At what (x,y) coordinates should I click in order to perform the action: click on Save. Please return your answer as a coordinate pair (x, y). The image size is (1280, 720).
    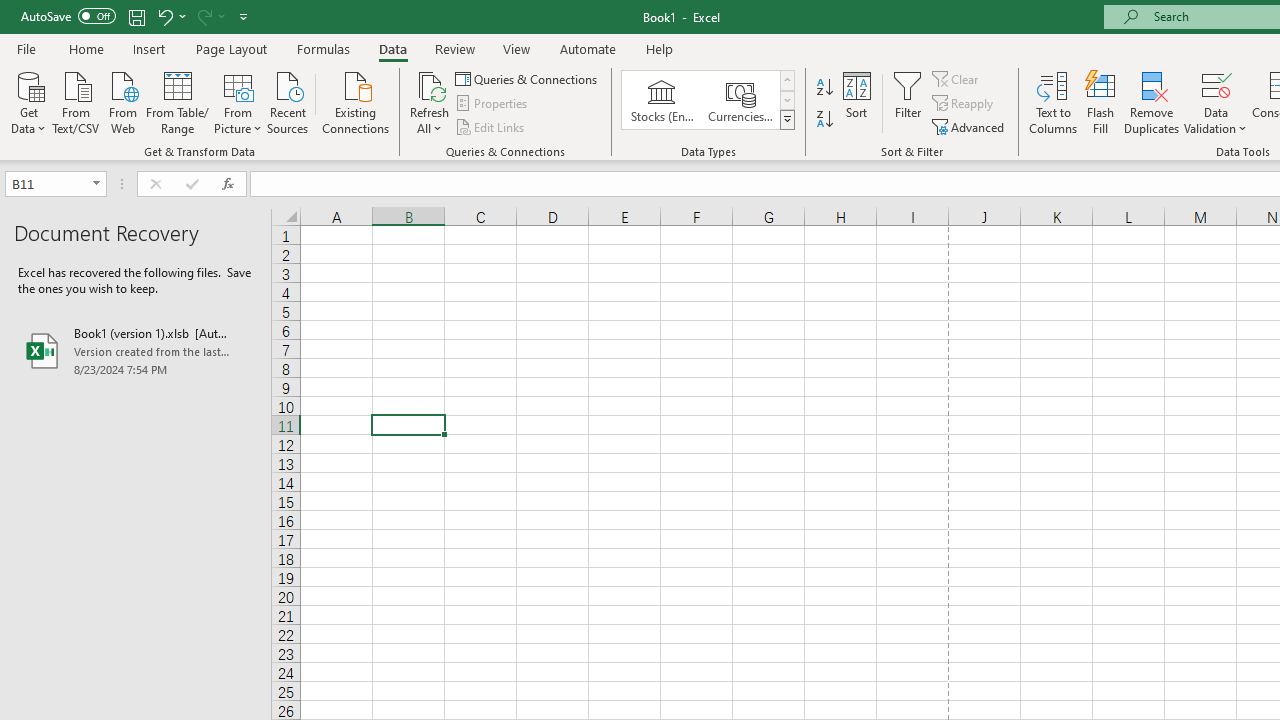
    Looking at the image, I should click on (136, 16).